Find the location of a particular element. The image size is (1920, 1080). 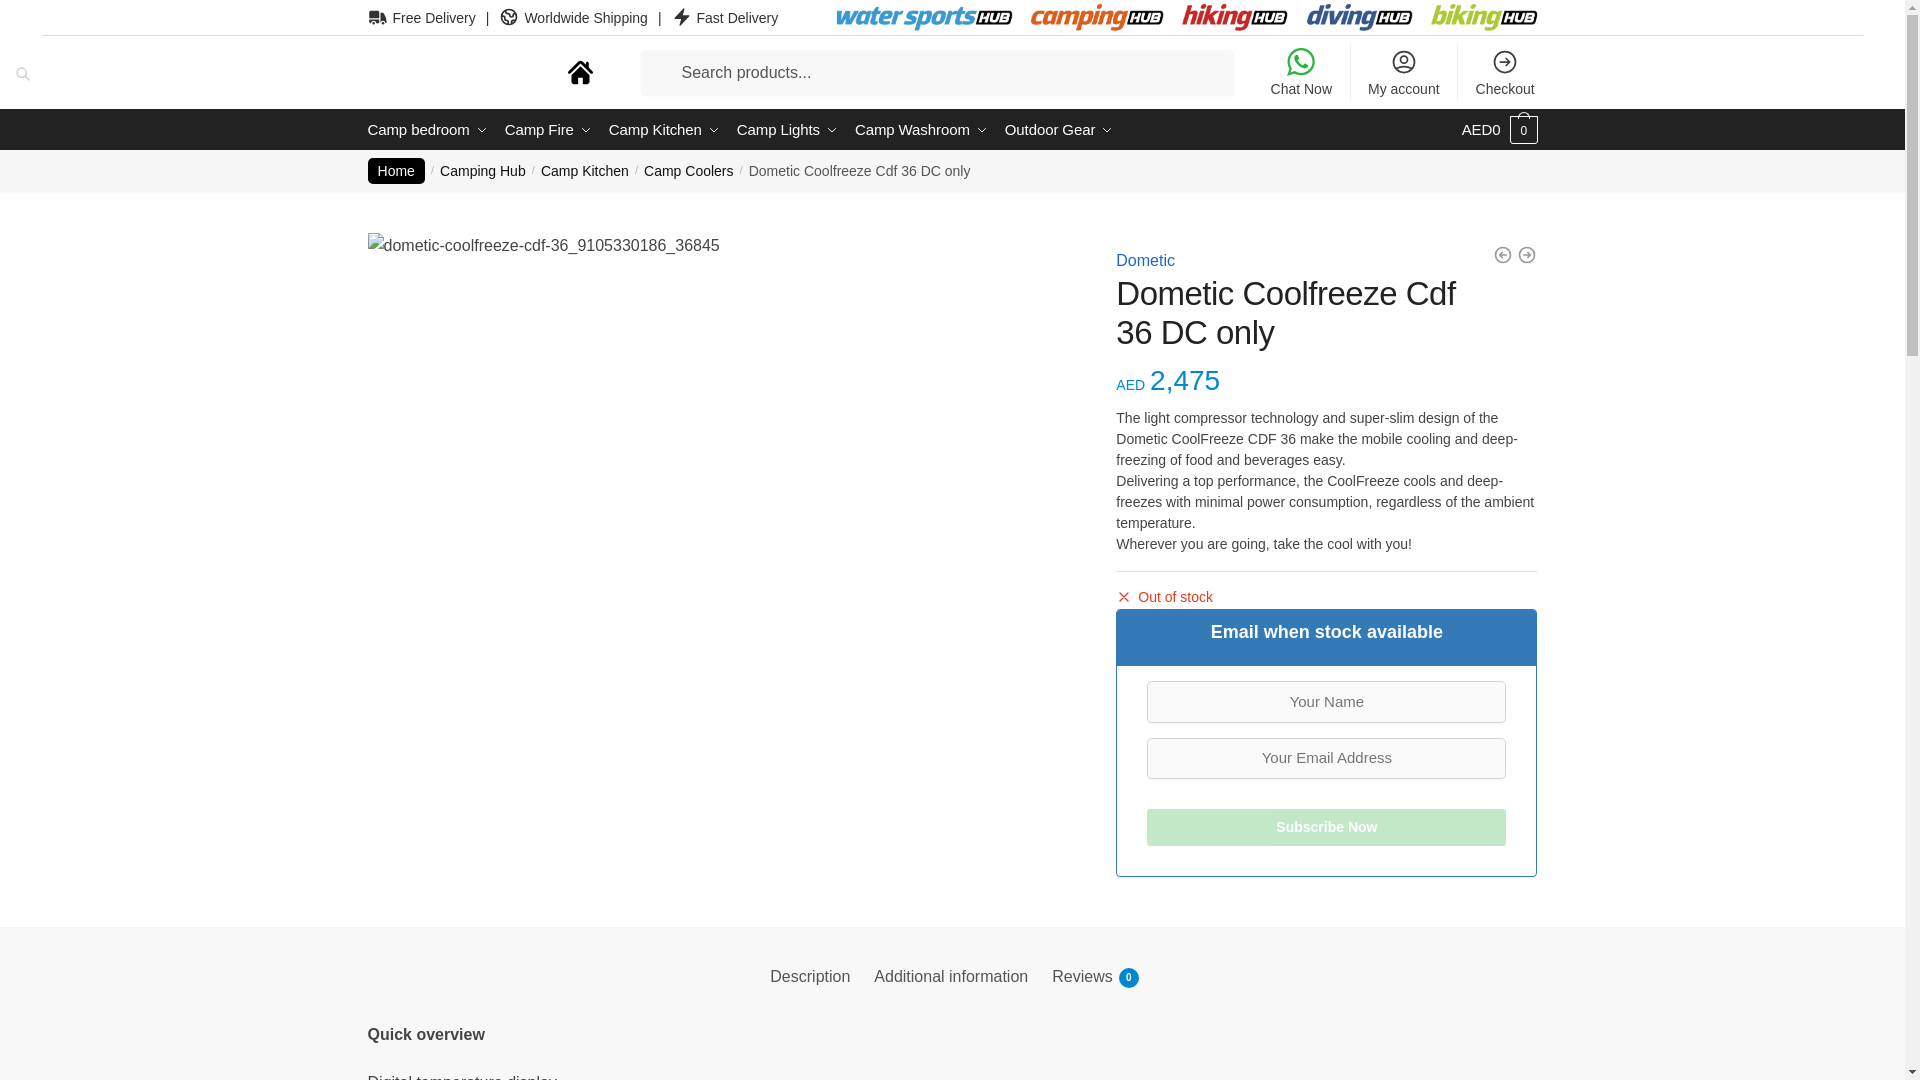

Chat Now is located at coordinates (1300, 72).